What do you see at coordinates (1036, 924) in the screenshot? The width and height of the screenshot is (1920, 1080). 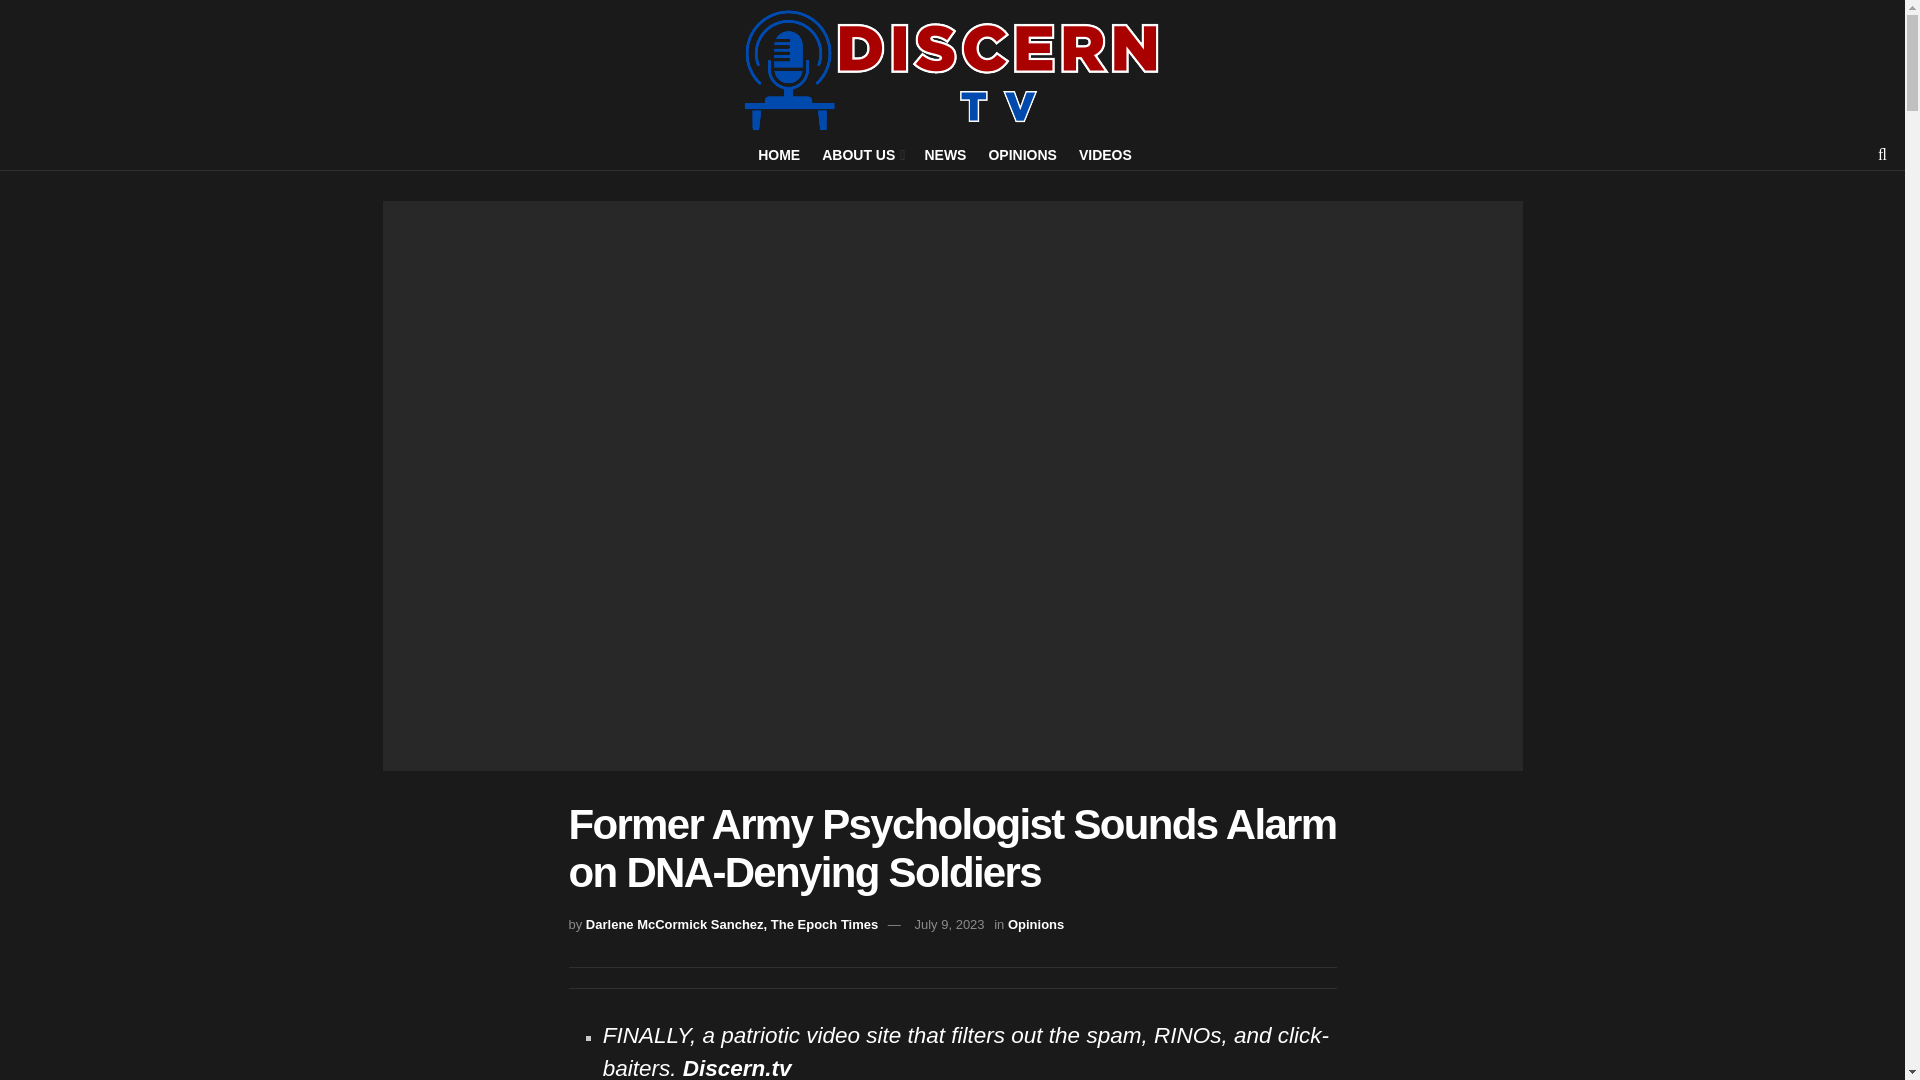 I see `Opinions` at bounding box center [1036, 924].